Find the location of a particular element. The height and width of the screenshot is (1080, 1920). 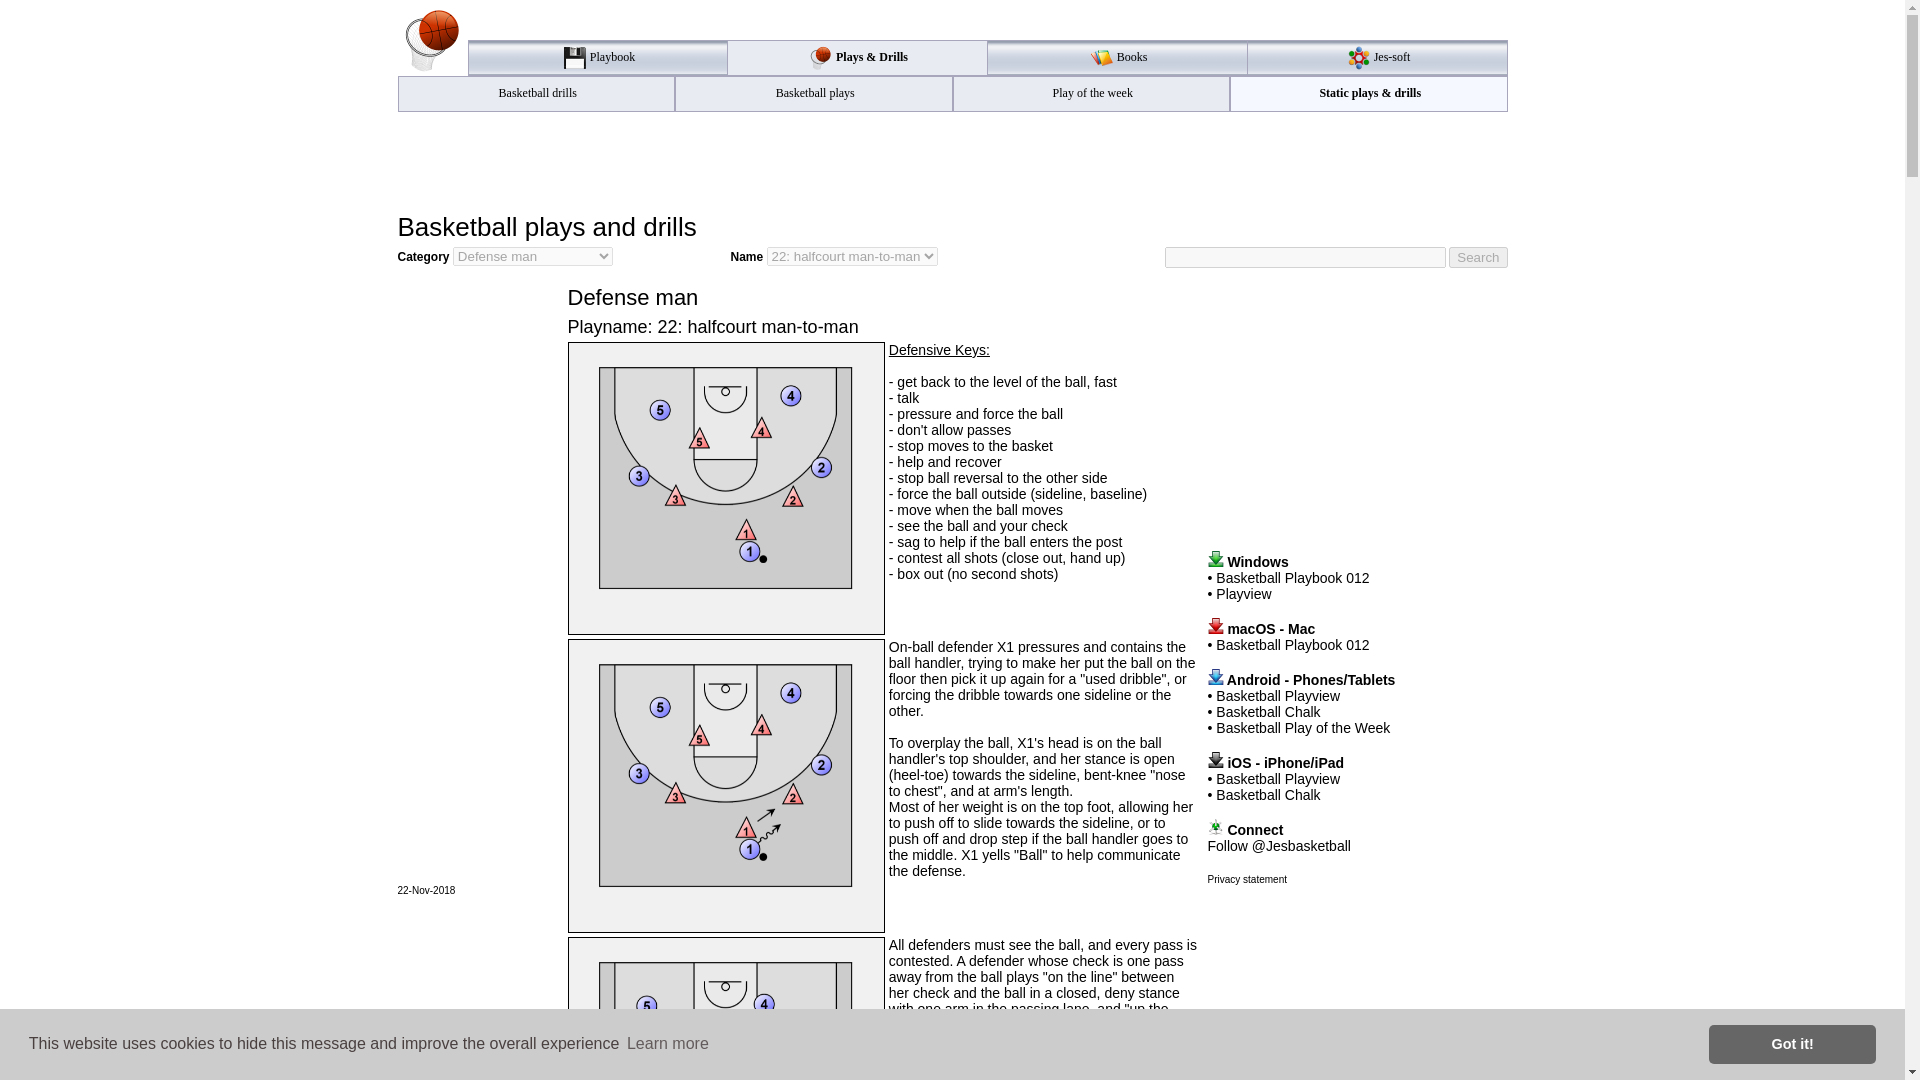

Basketball Playview is located at coordinates (1278, 696).